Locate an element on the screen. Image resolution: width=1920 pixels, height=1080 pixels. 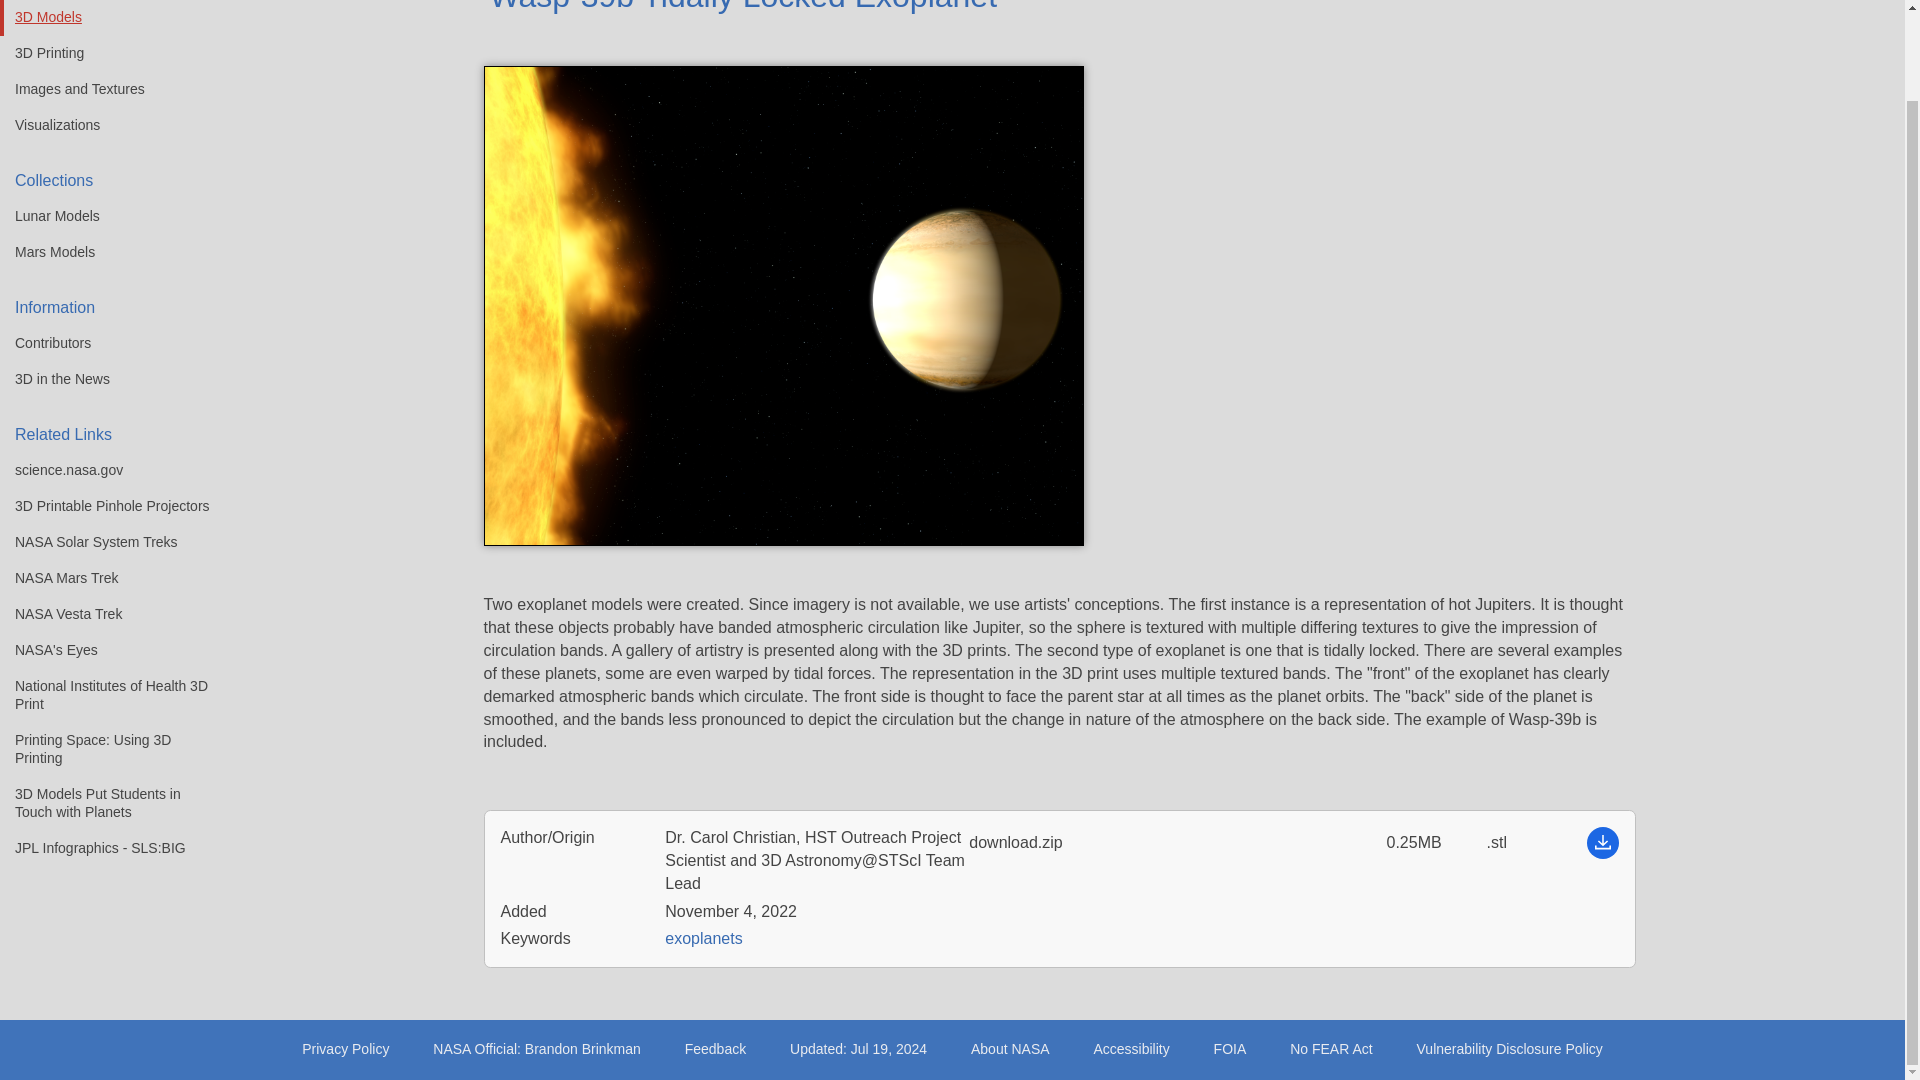
Lunar Models is located at coordinates (104, 216).